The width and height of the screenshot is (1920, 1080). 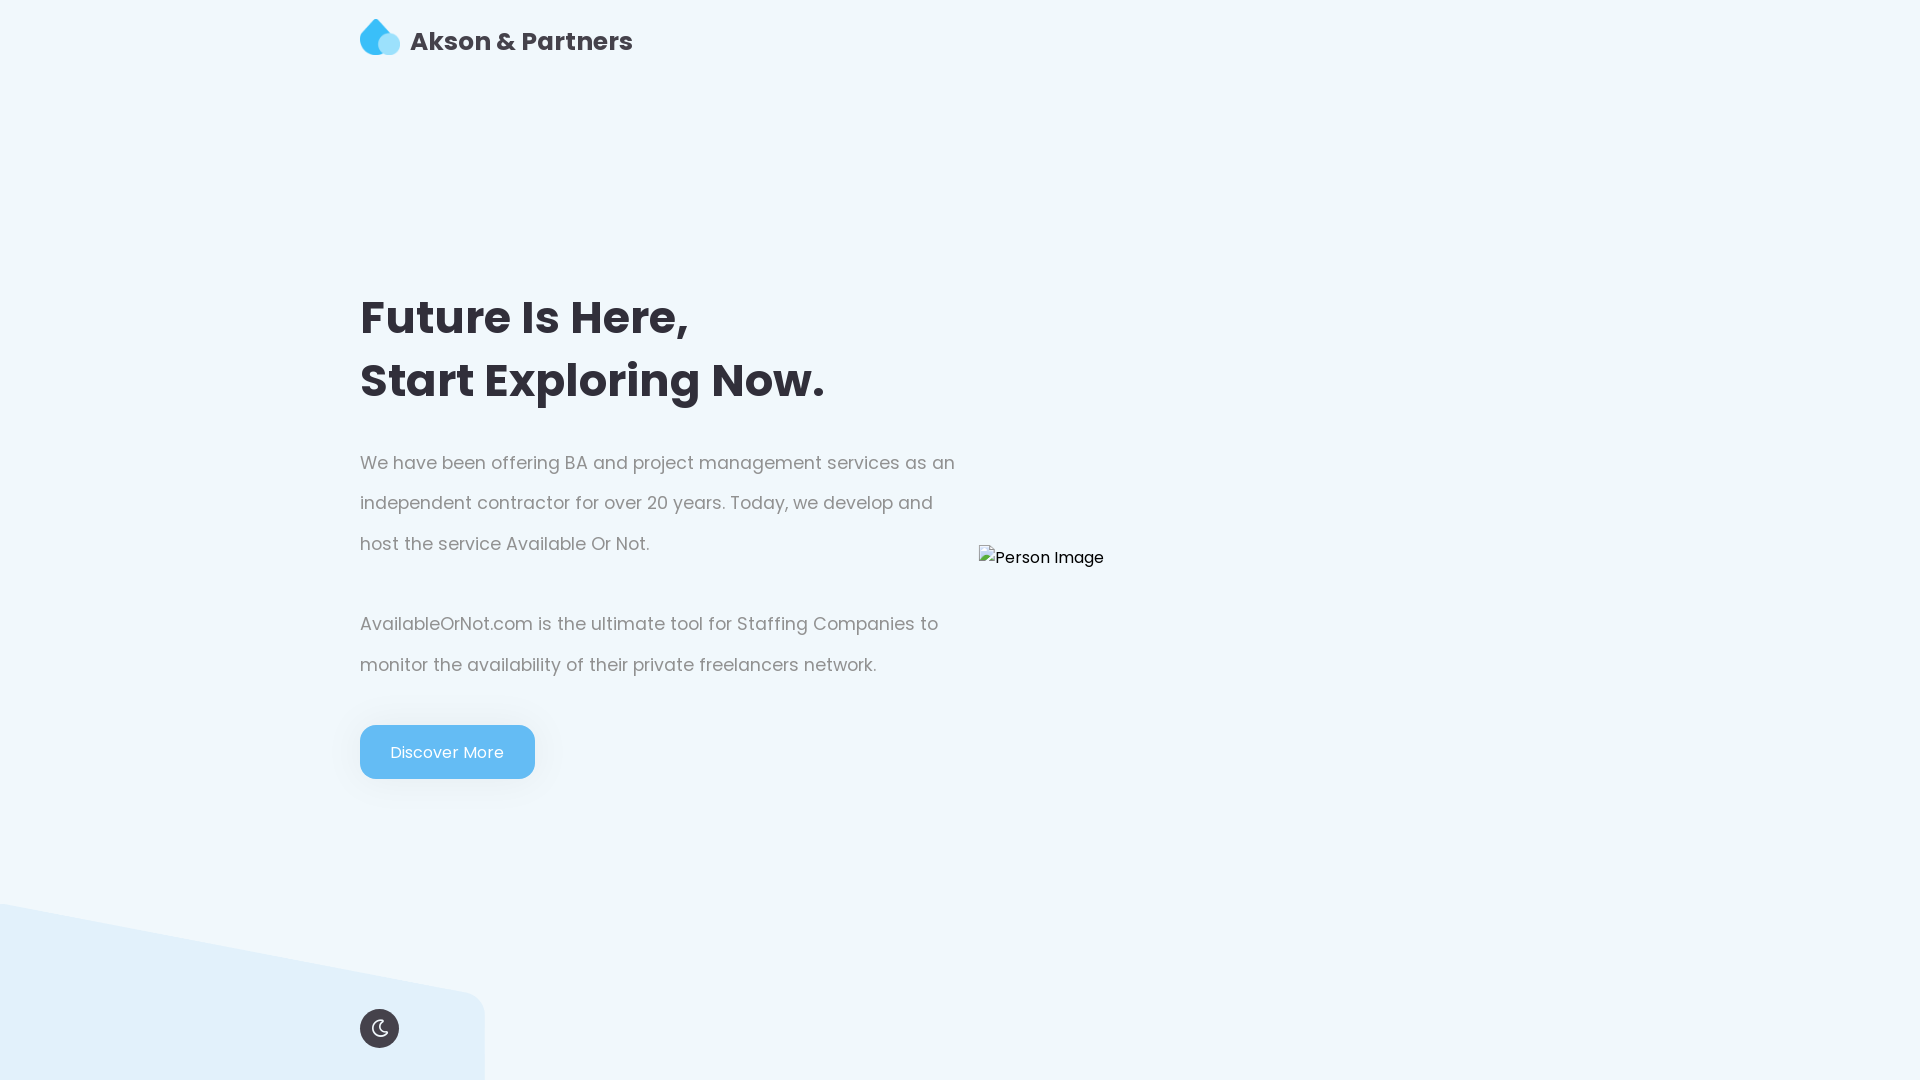 I want to click on Discover More, so click(x=448, y=752).